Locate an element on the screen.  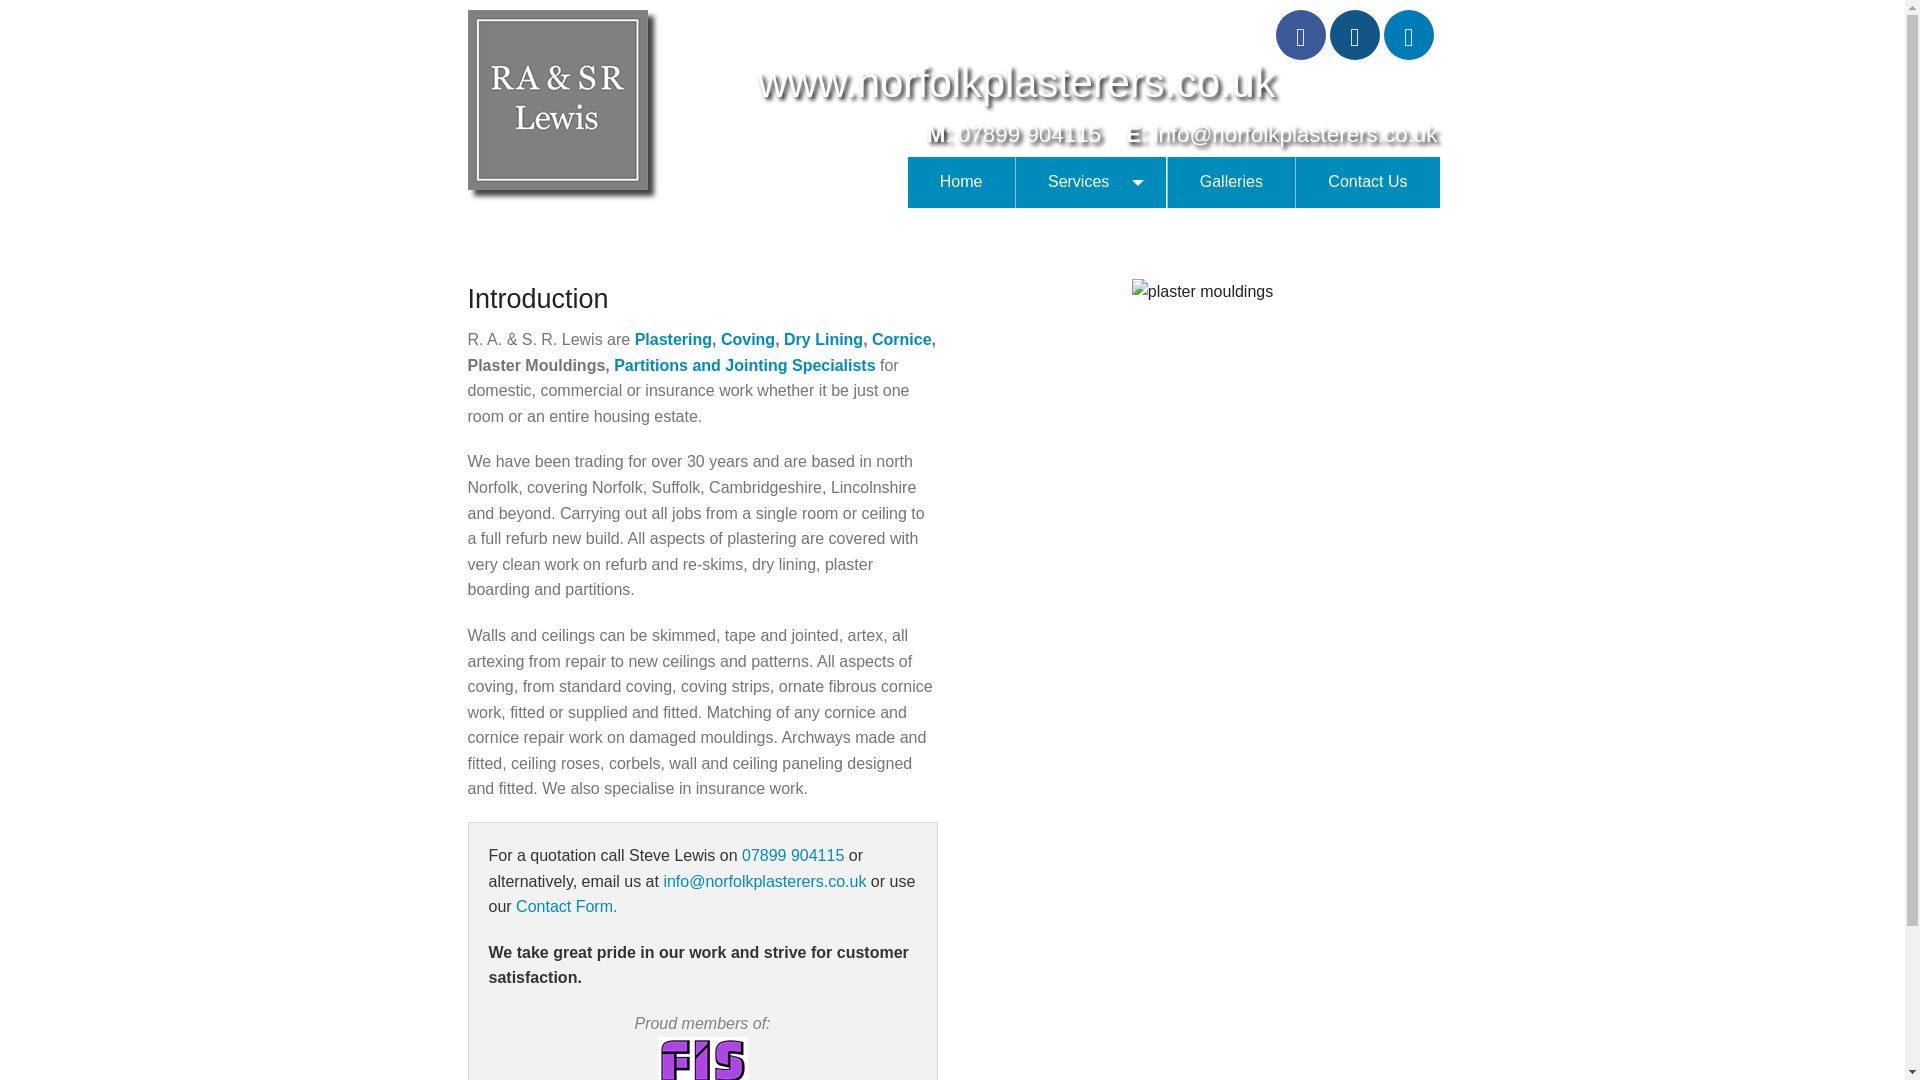
07899 904115 is located at coordinates (1029, 134).